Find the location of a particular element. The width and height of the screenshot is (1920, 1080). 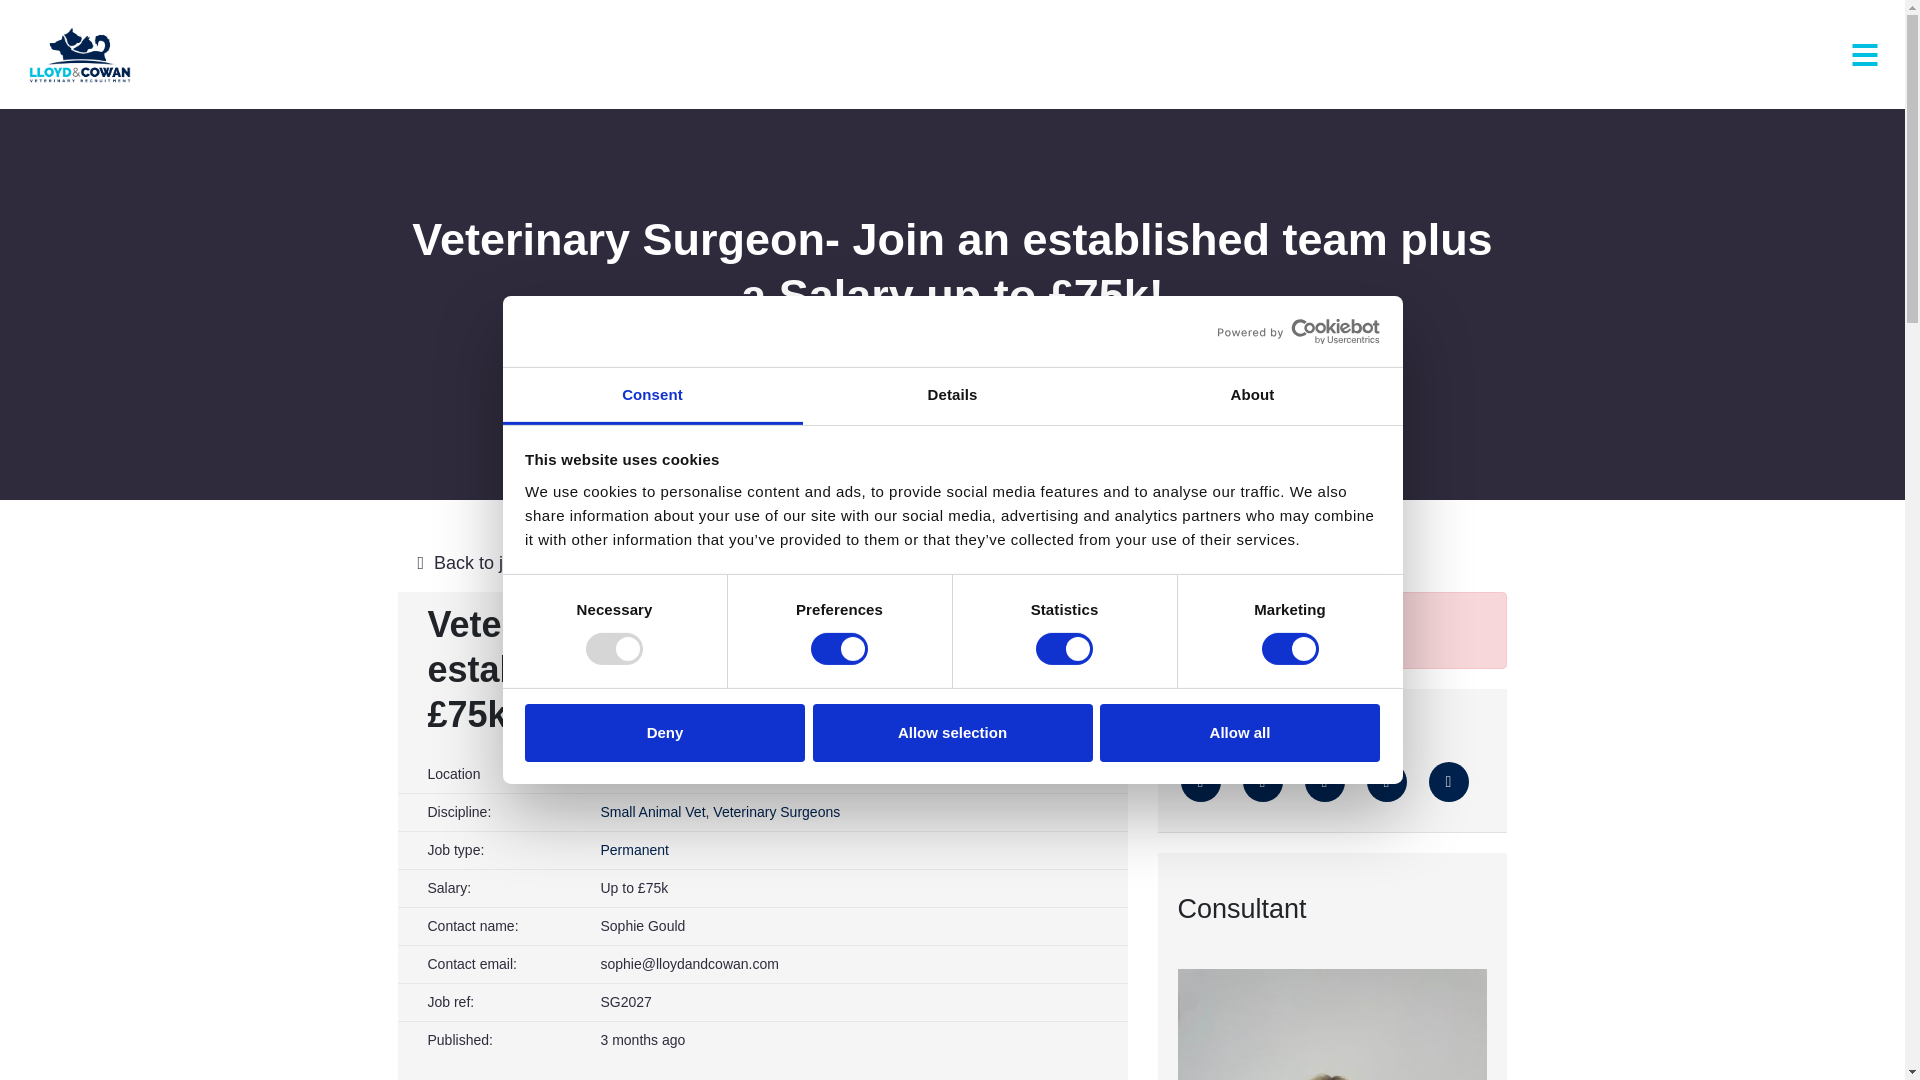

share on Facebook is located at coordinates (1262, 782).